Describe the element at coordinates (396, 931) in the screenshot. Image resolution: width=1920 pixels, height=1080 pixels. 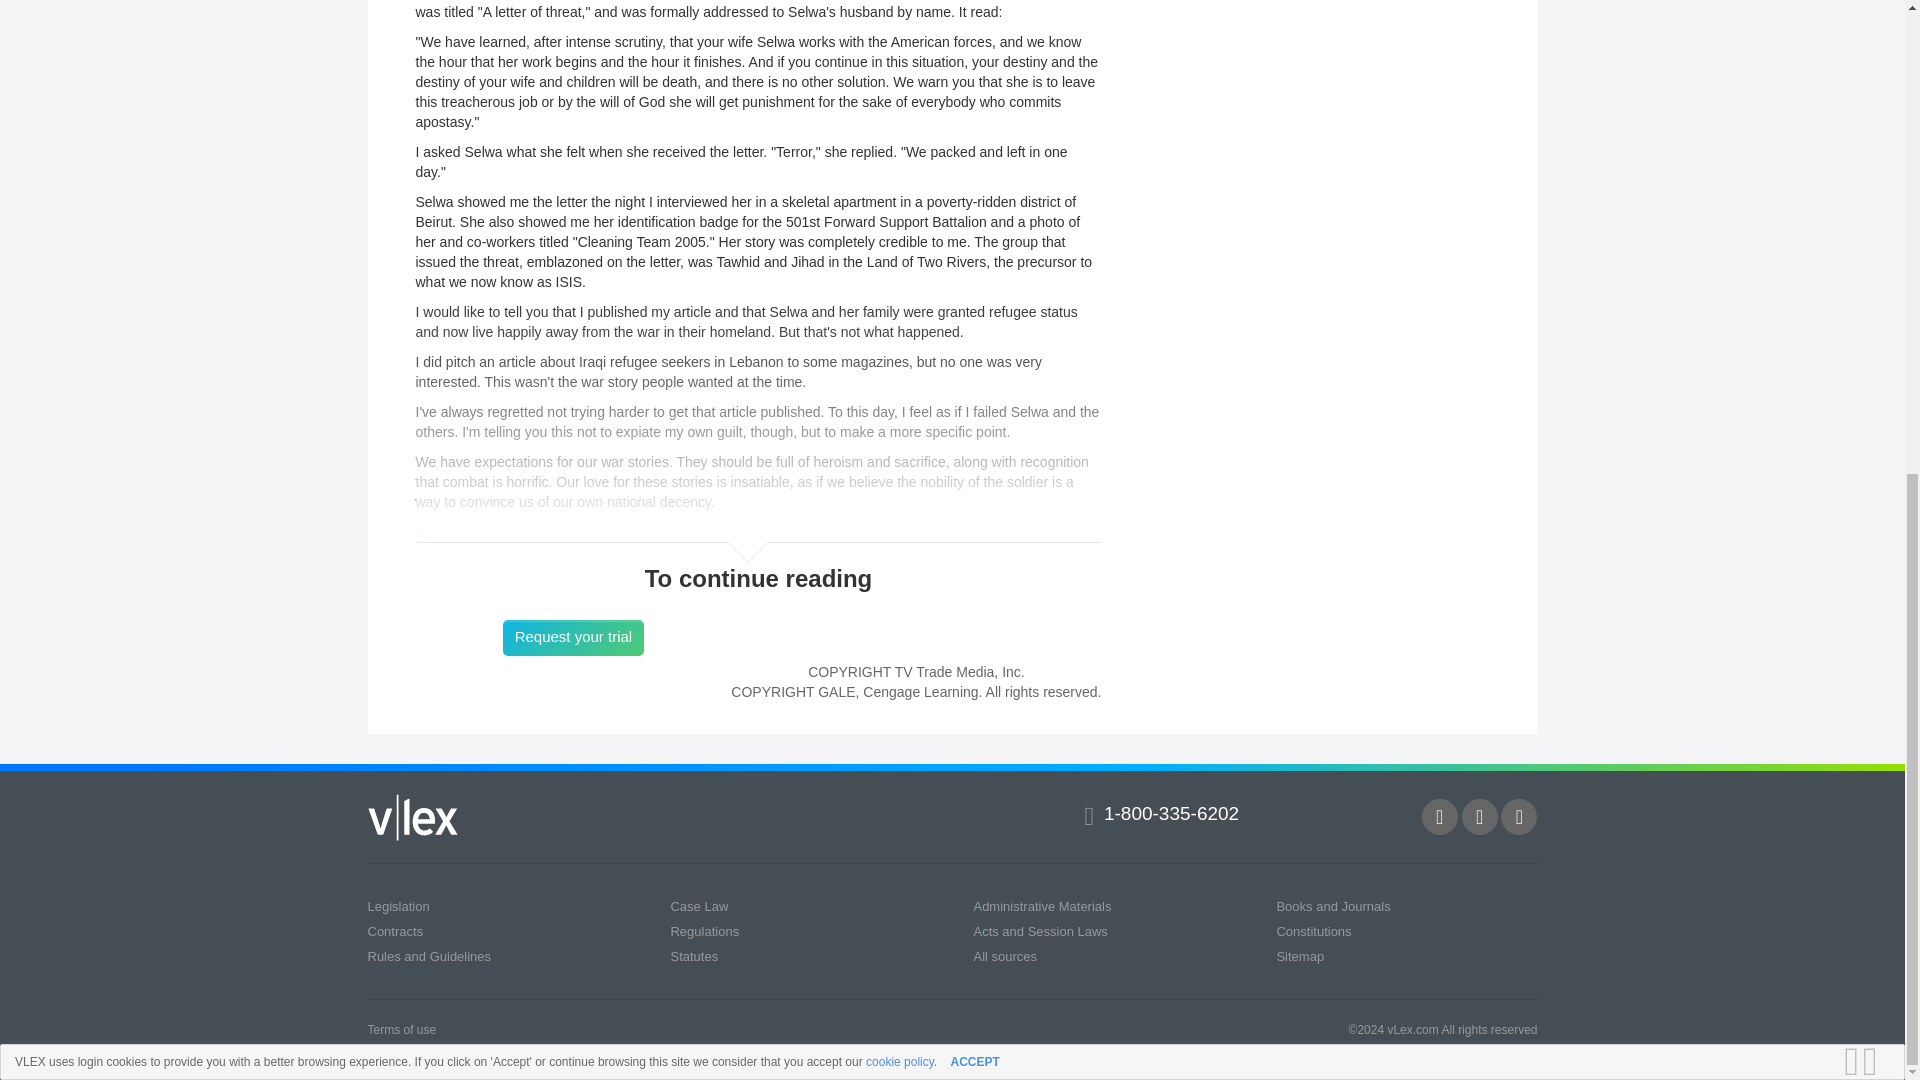
I see `Contracts` at that location.